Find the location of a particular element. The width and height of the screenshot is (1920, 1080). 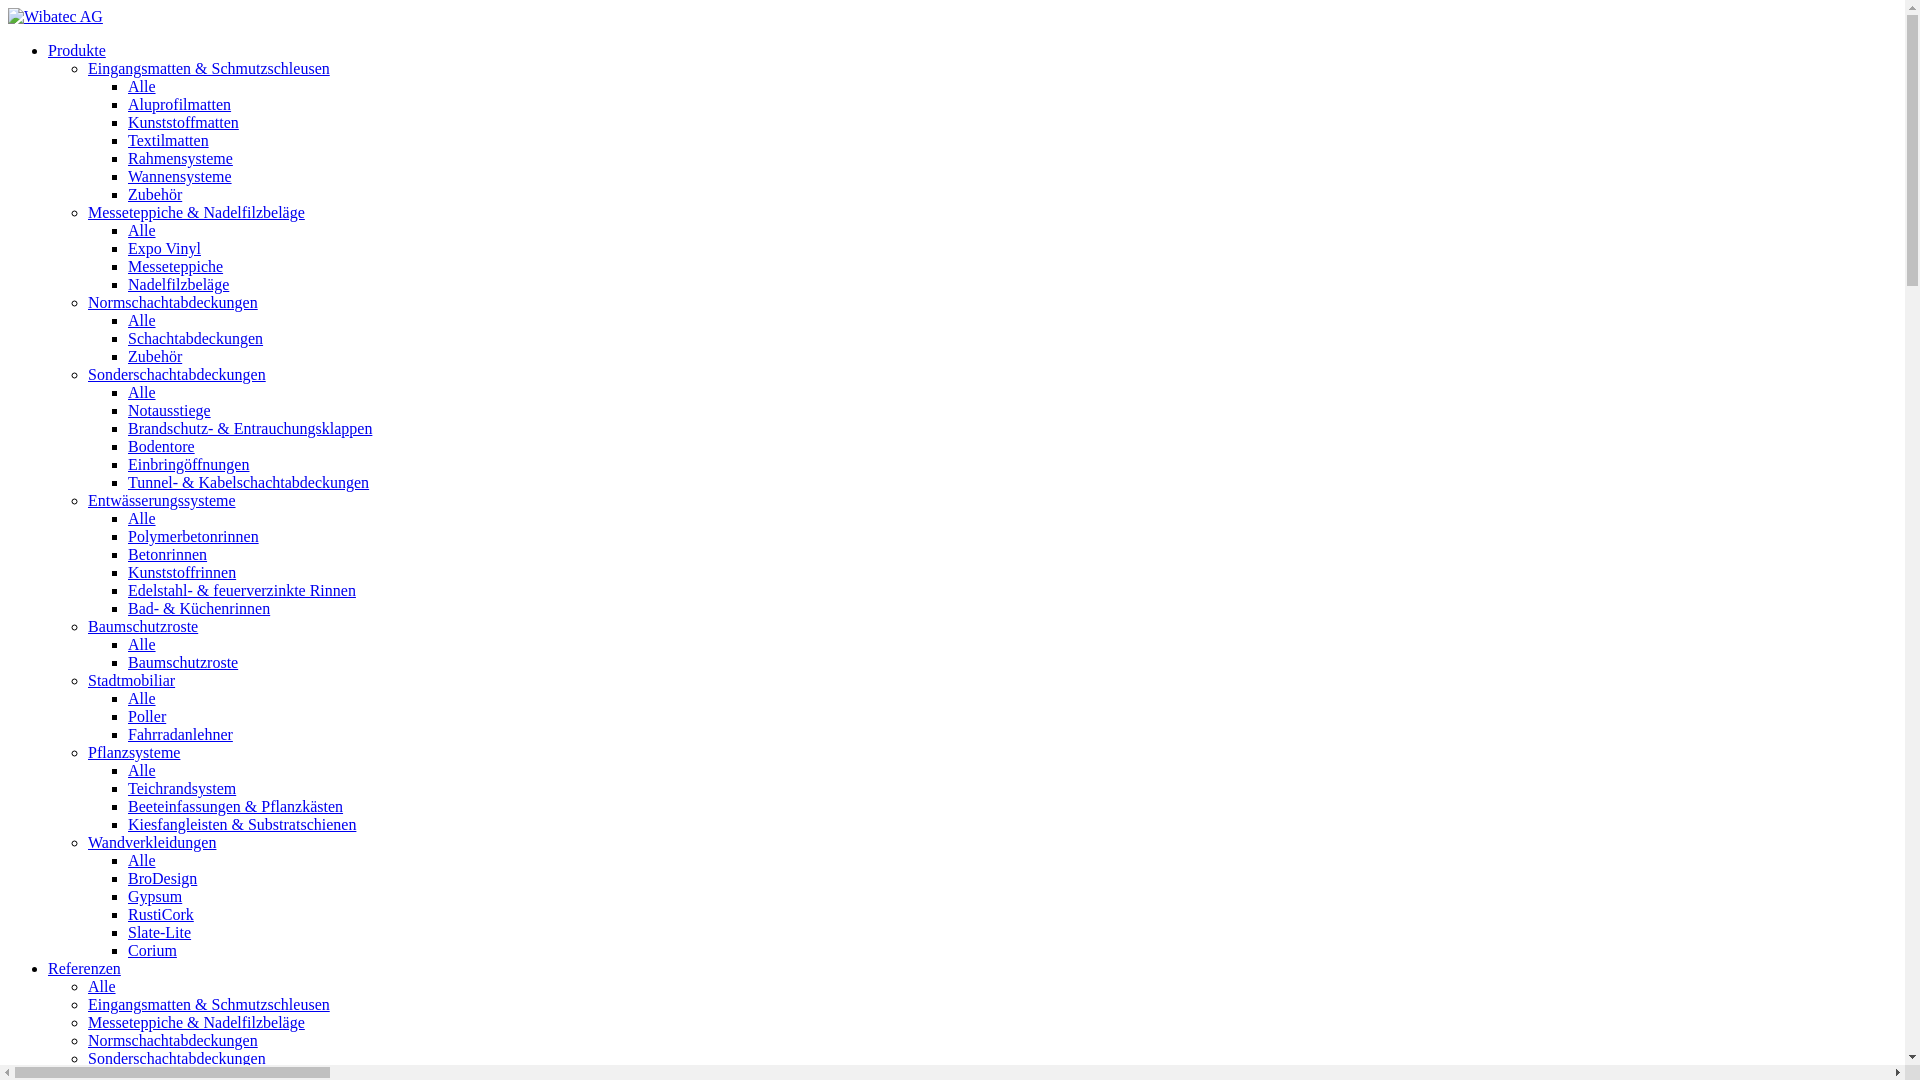

Pflanzsysteme is located at coordinates (134, 752).